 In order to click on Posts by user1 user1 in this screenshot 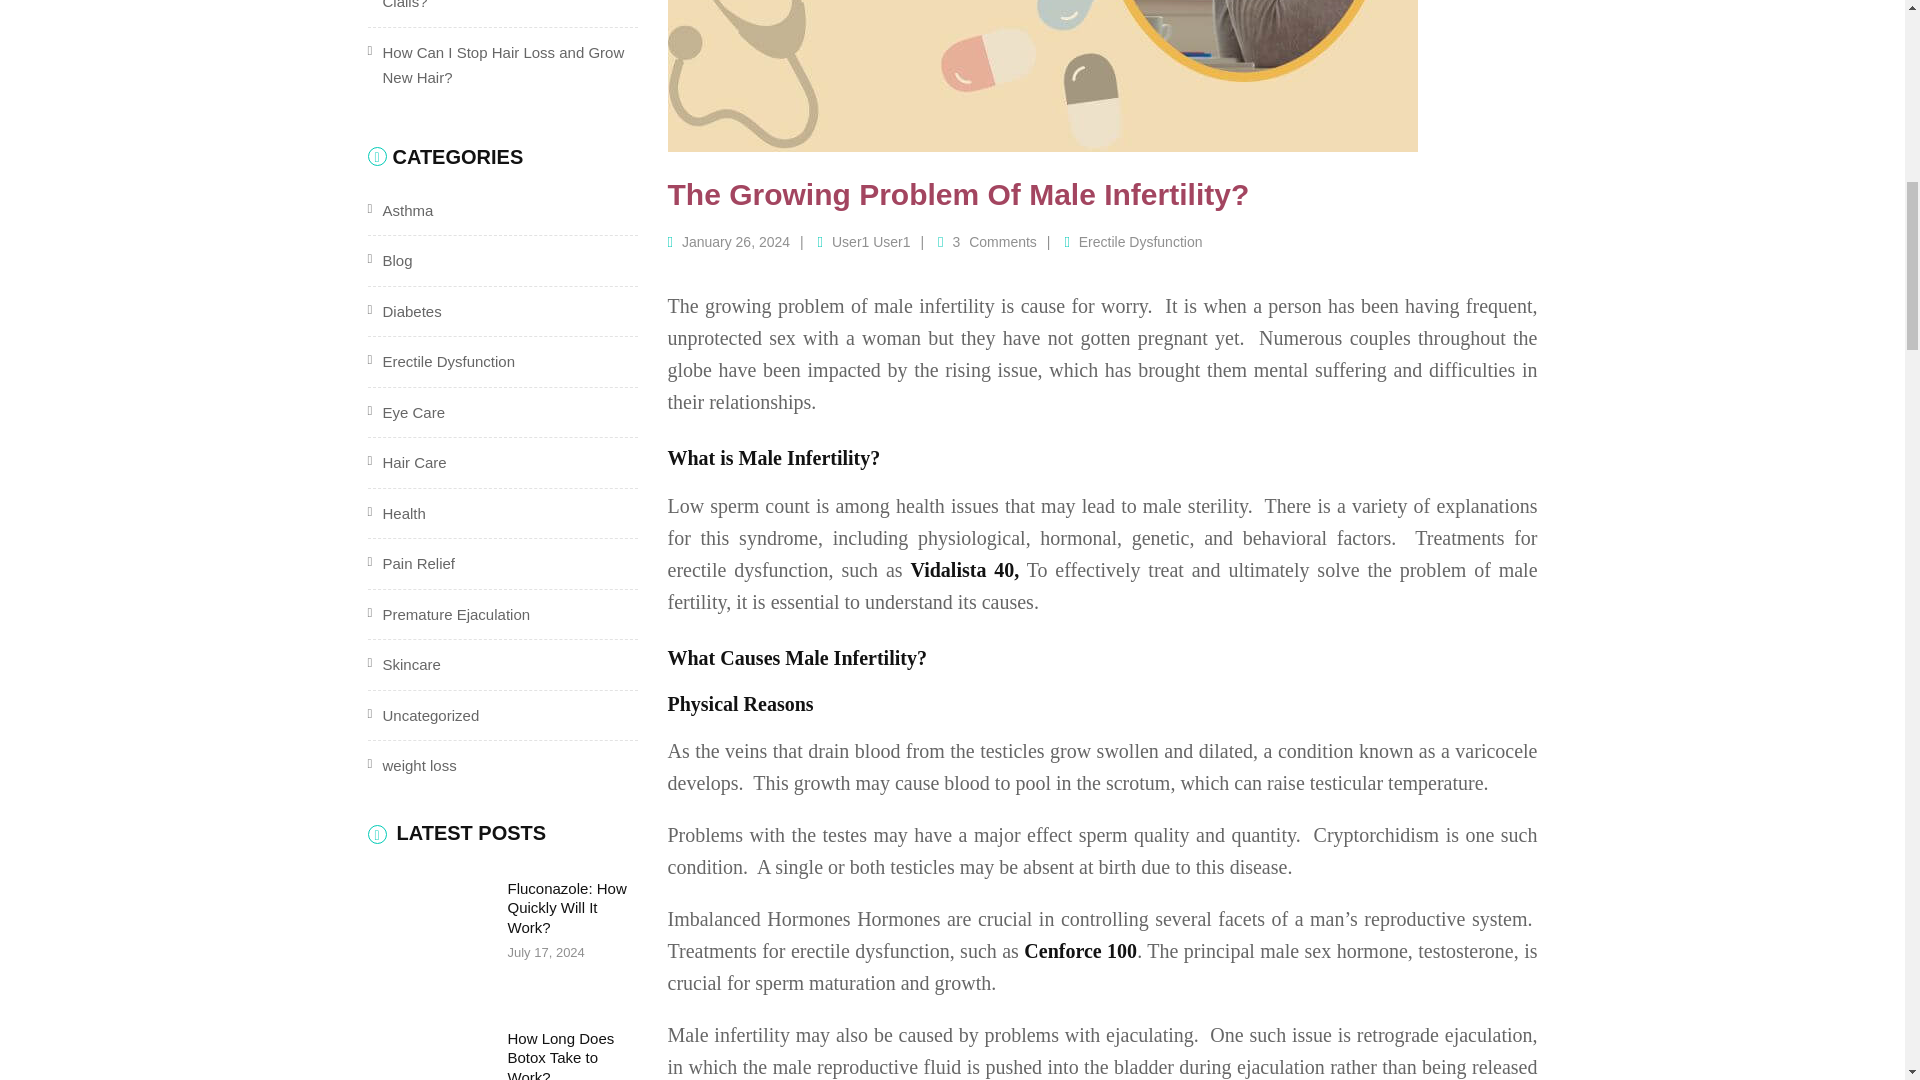, I will do `click(870, 242)`.